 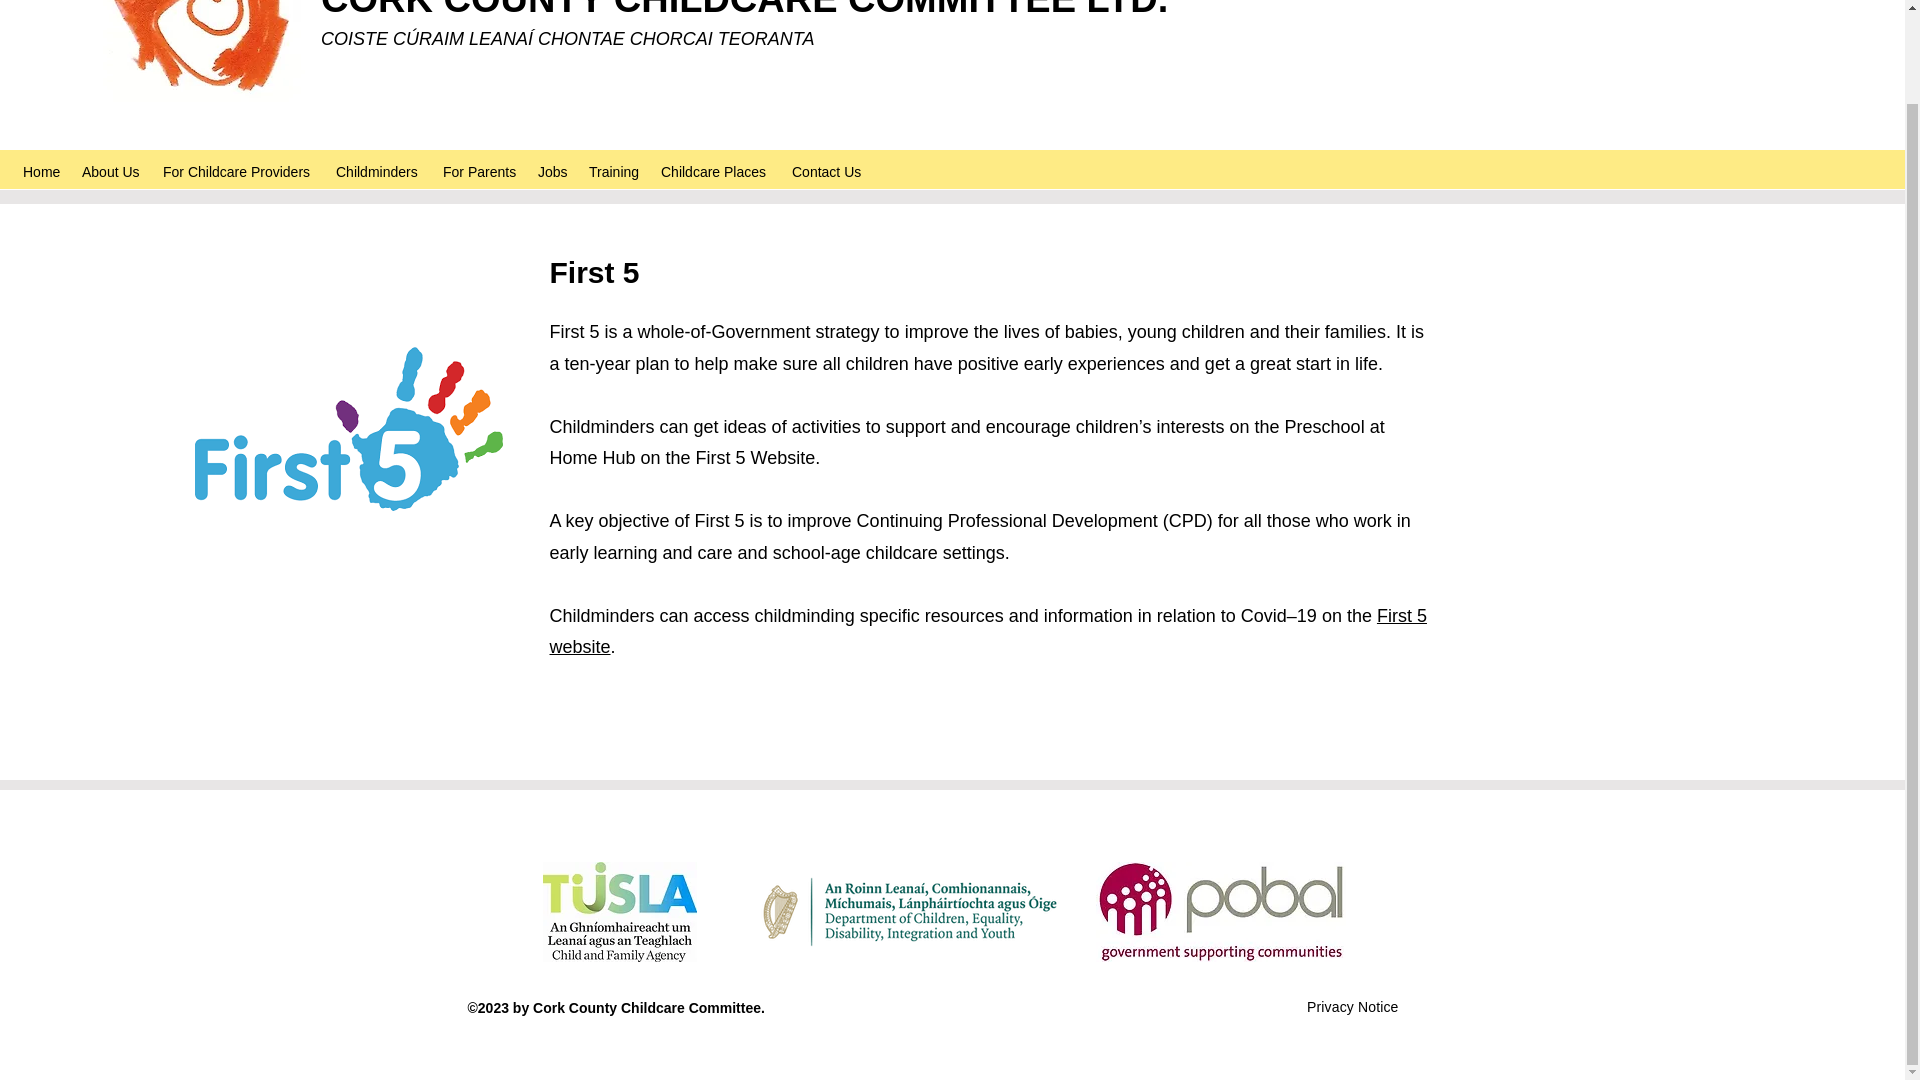 I want to click on First 5 website, so click(x=988, y=631).